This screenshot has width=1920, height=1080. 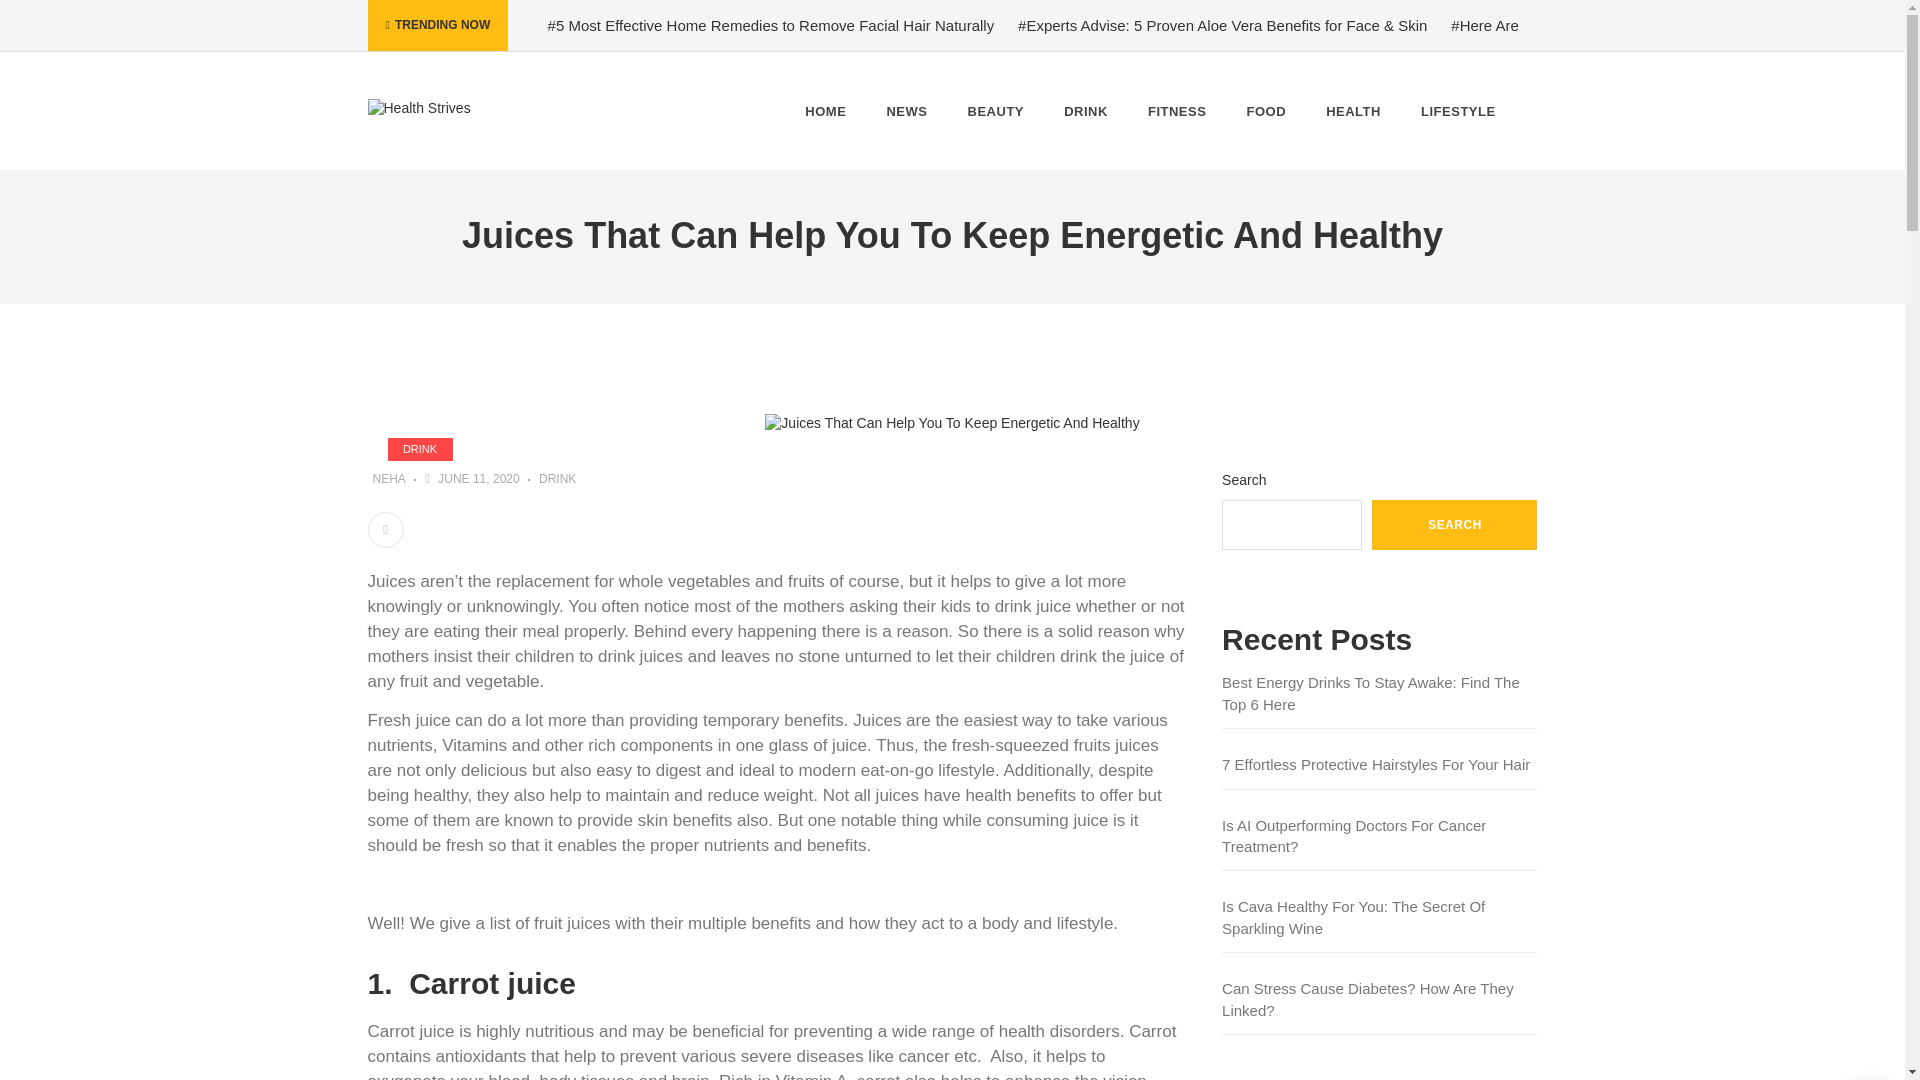 What do you see at coordinates (1454, 524) in the screenshot?
I see `SEARCH` at bounding box center [1454, 524].